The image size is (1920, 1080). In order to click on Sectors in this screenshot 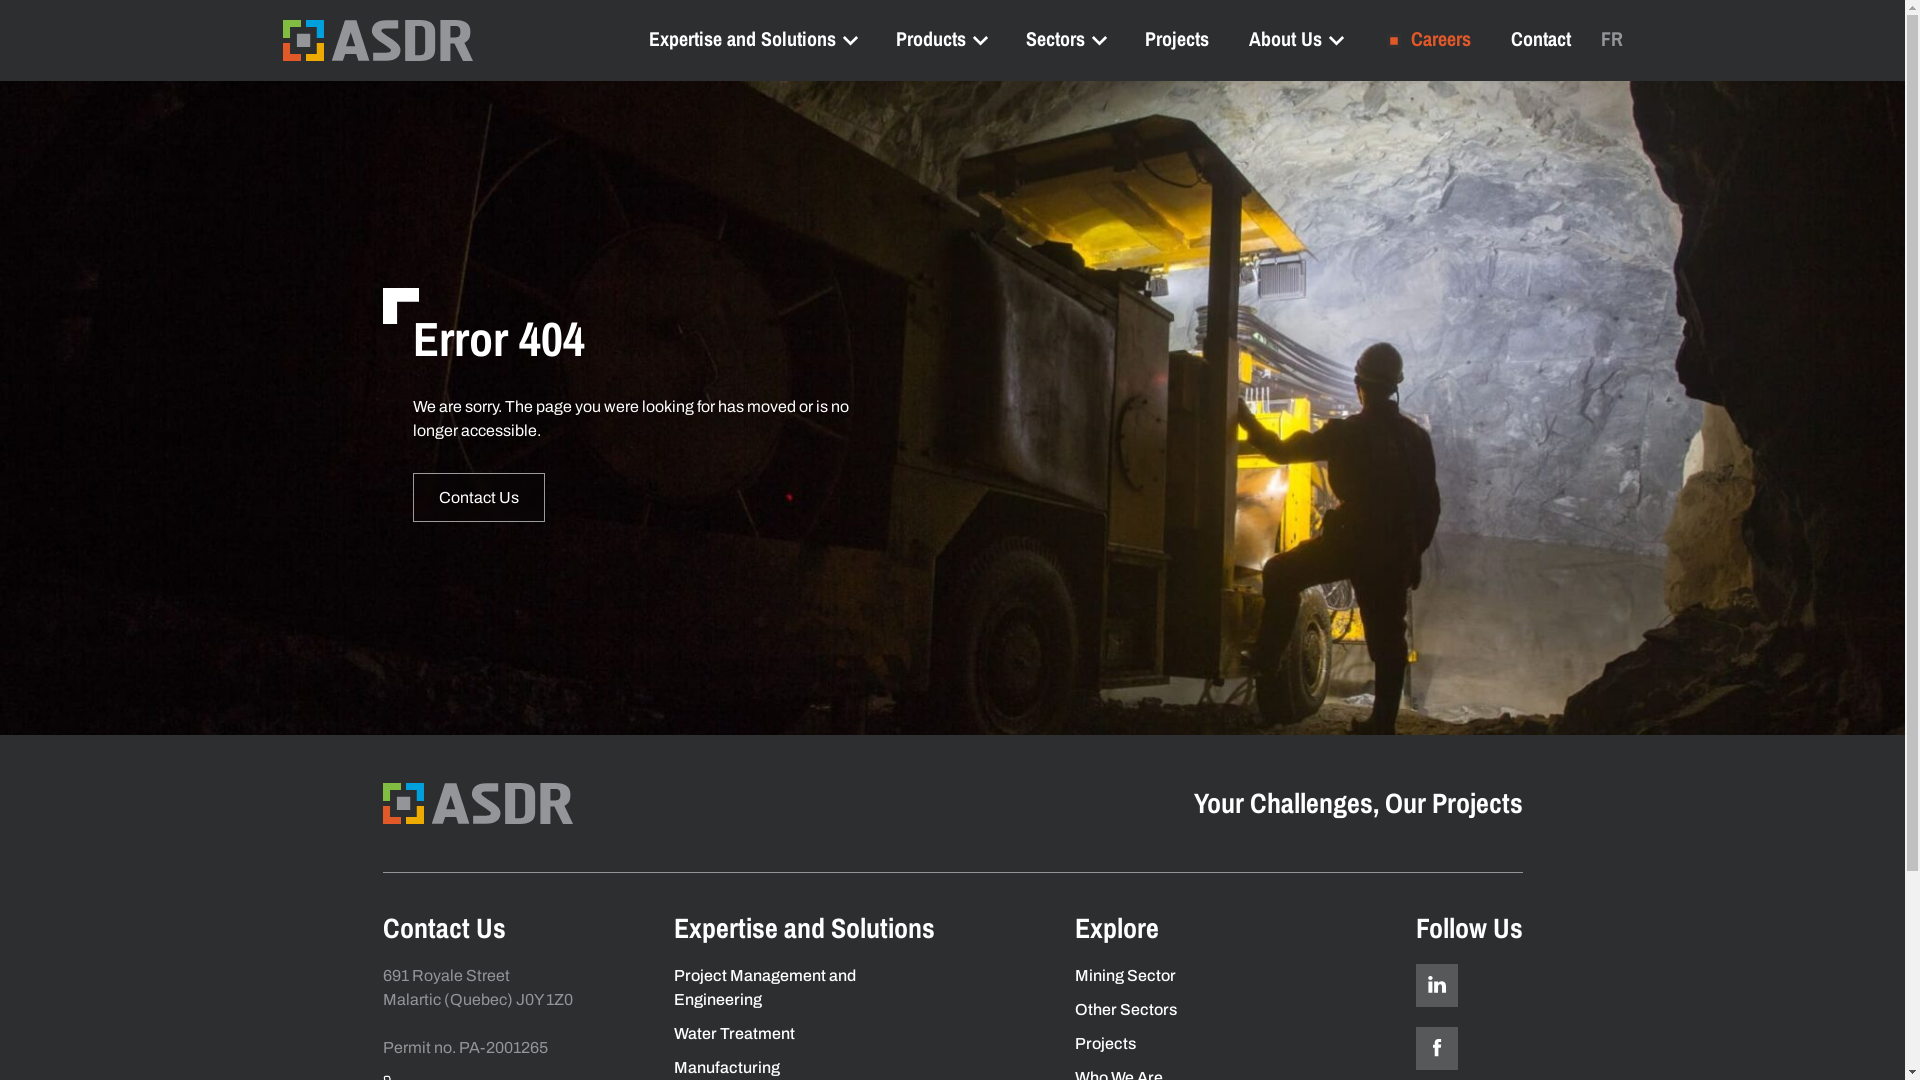, I will do `click(1066, 38)`.